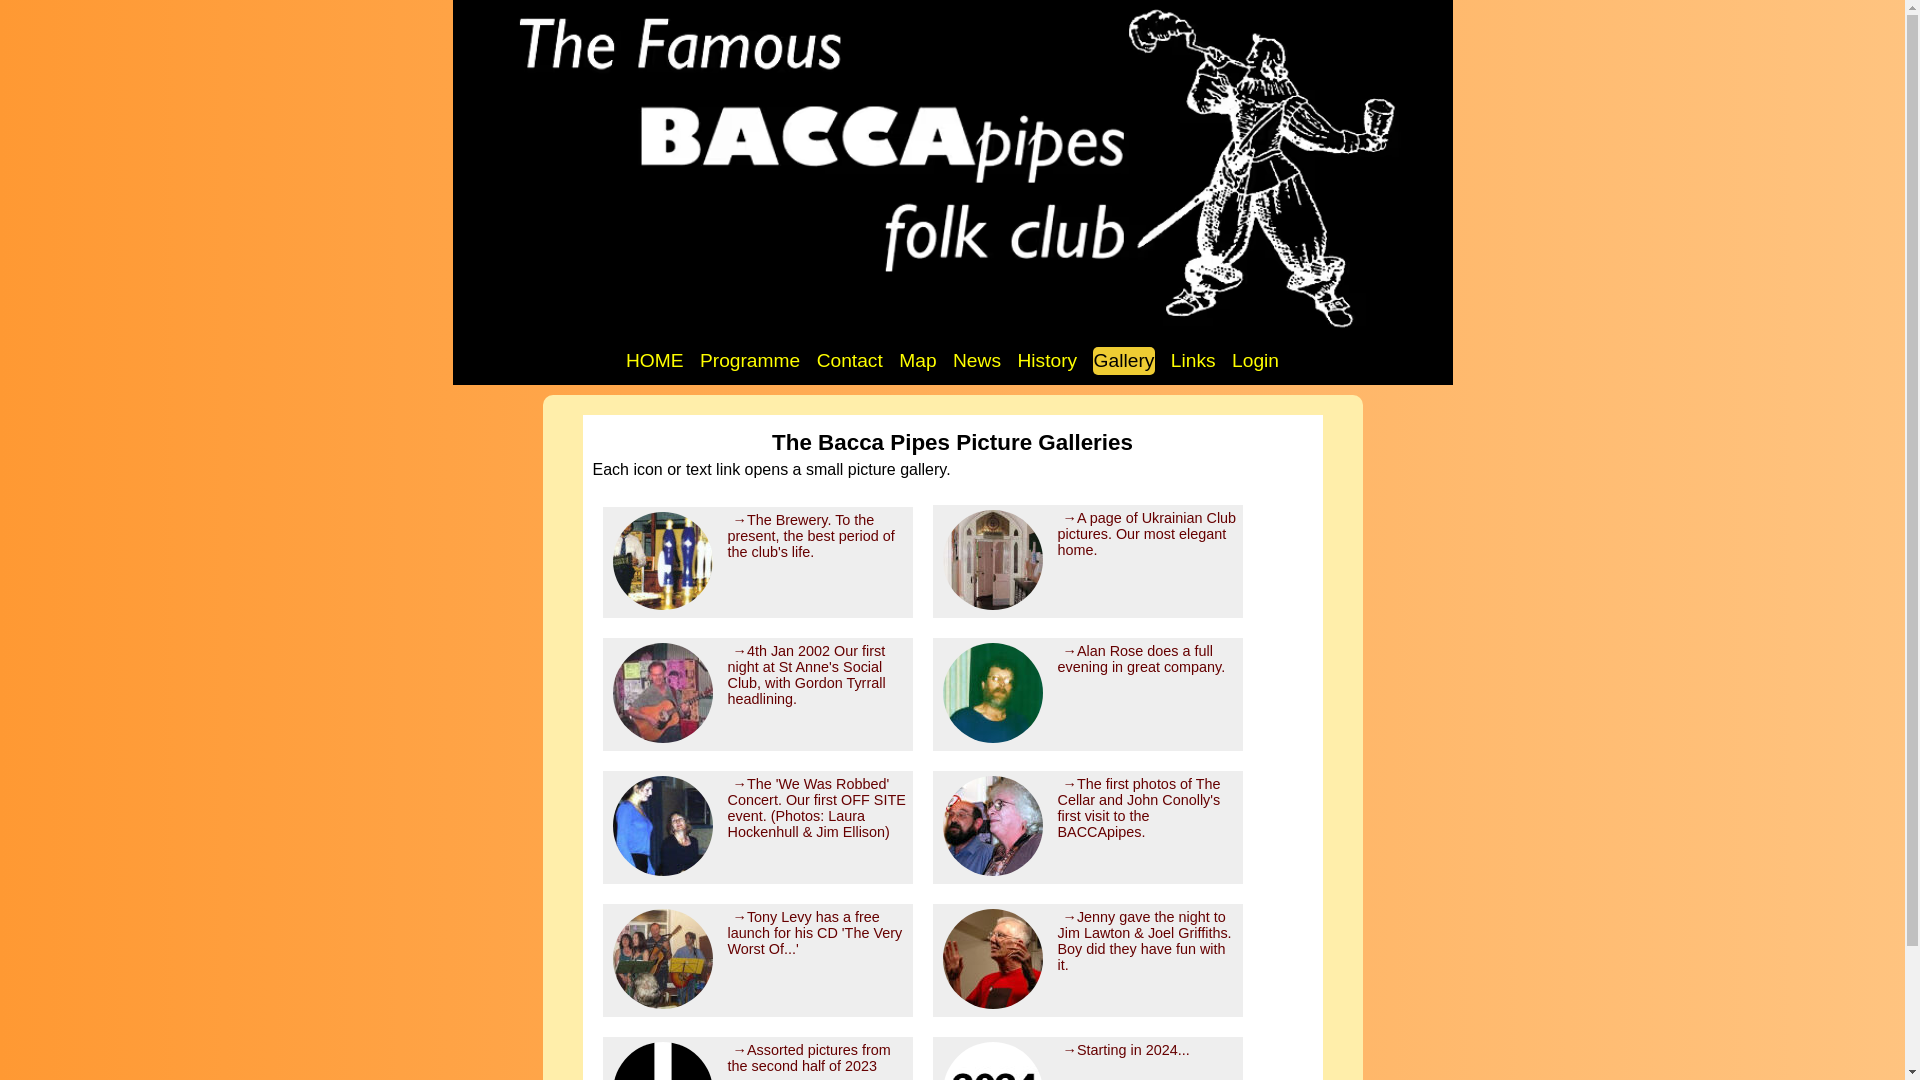  I want to click on History, so click(1046, 360).